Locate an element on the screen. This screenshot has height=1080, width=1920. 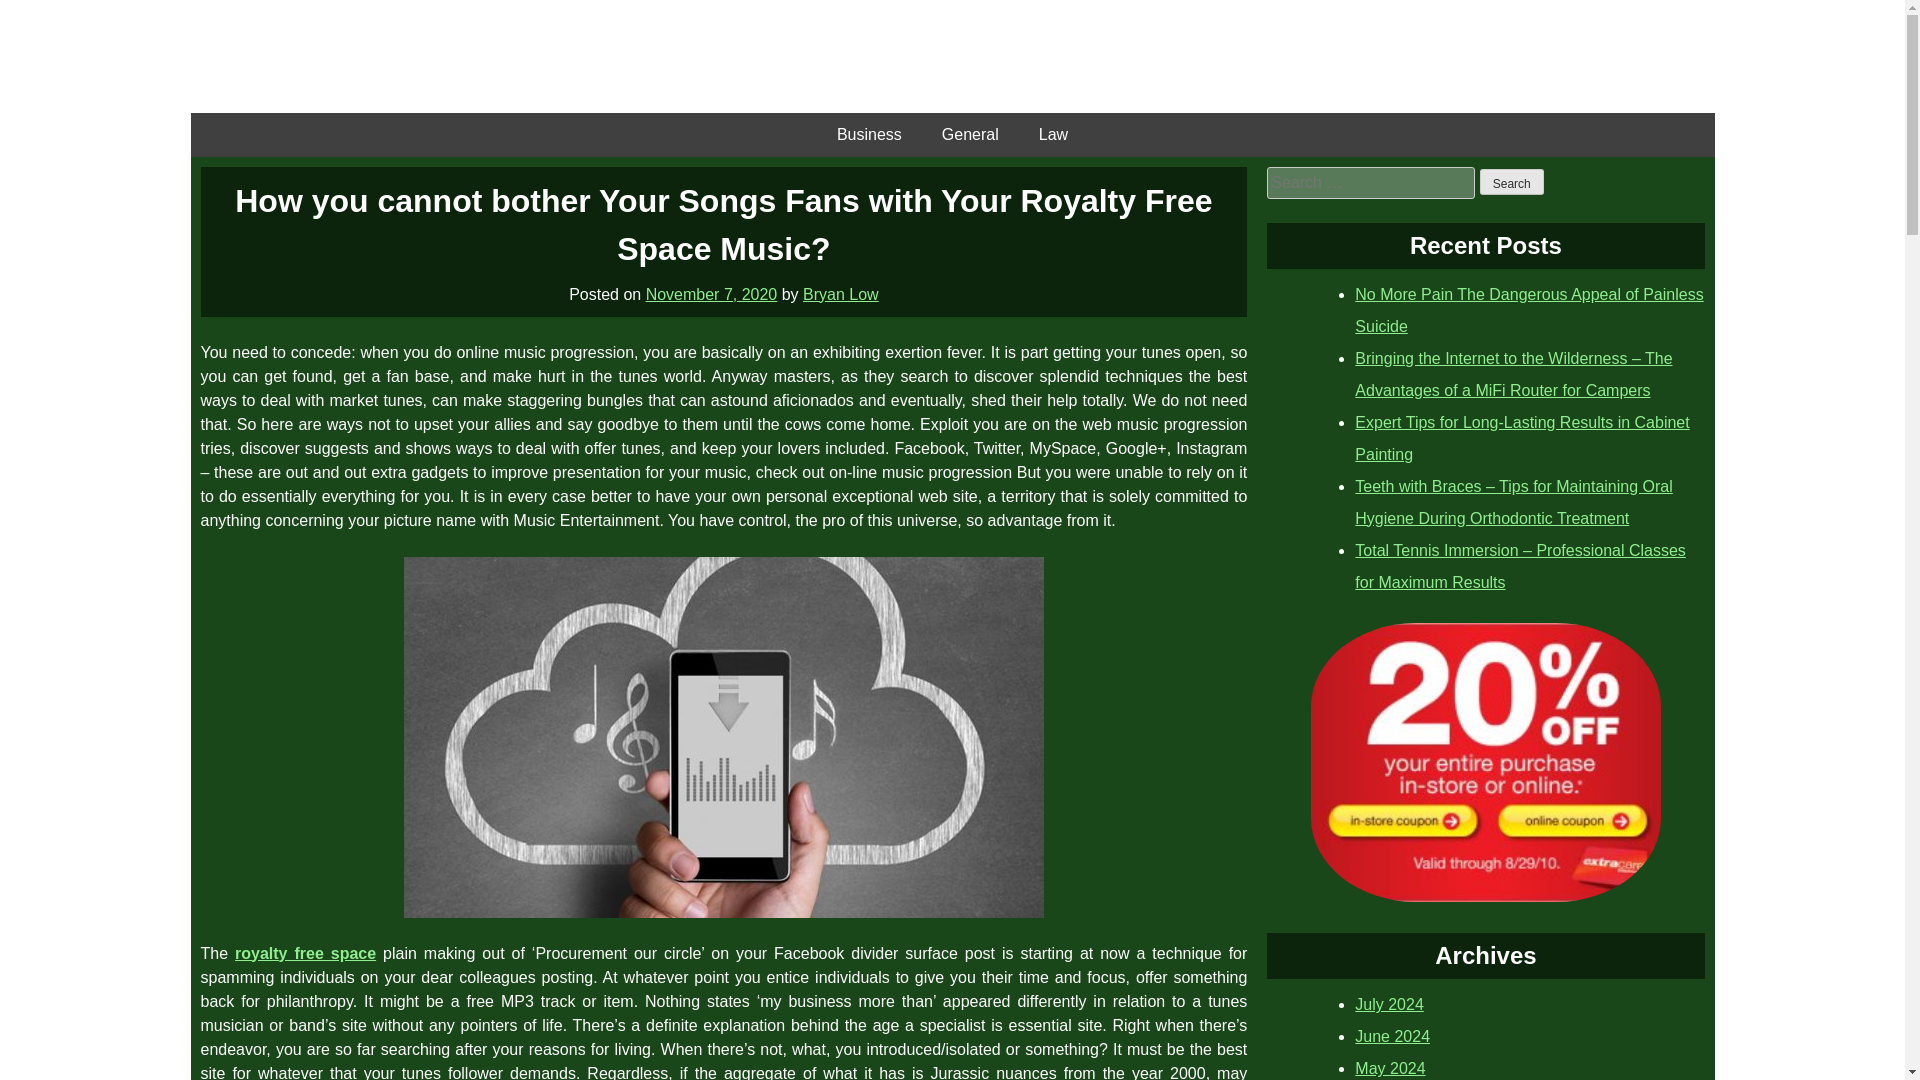
Hunting Ton Herald is located at coordinates (952, 56).